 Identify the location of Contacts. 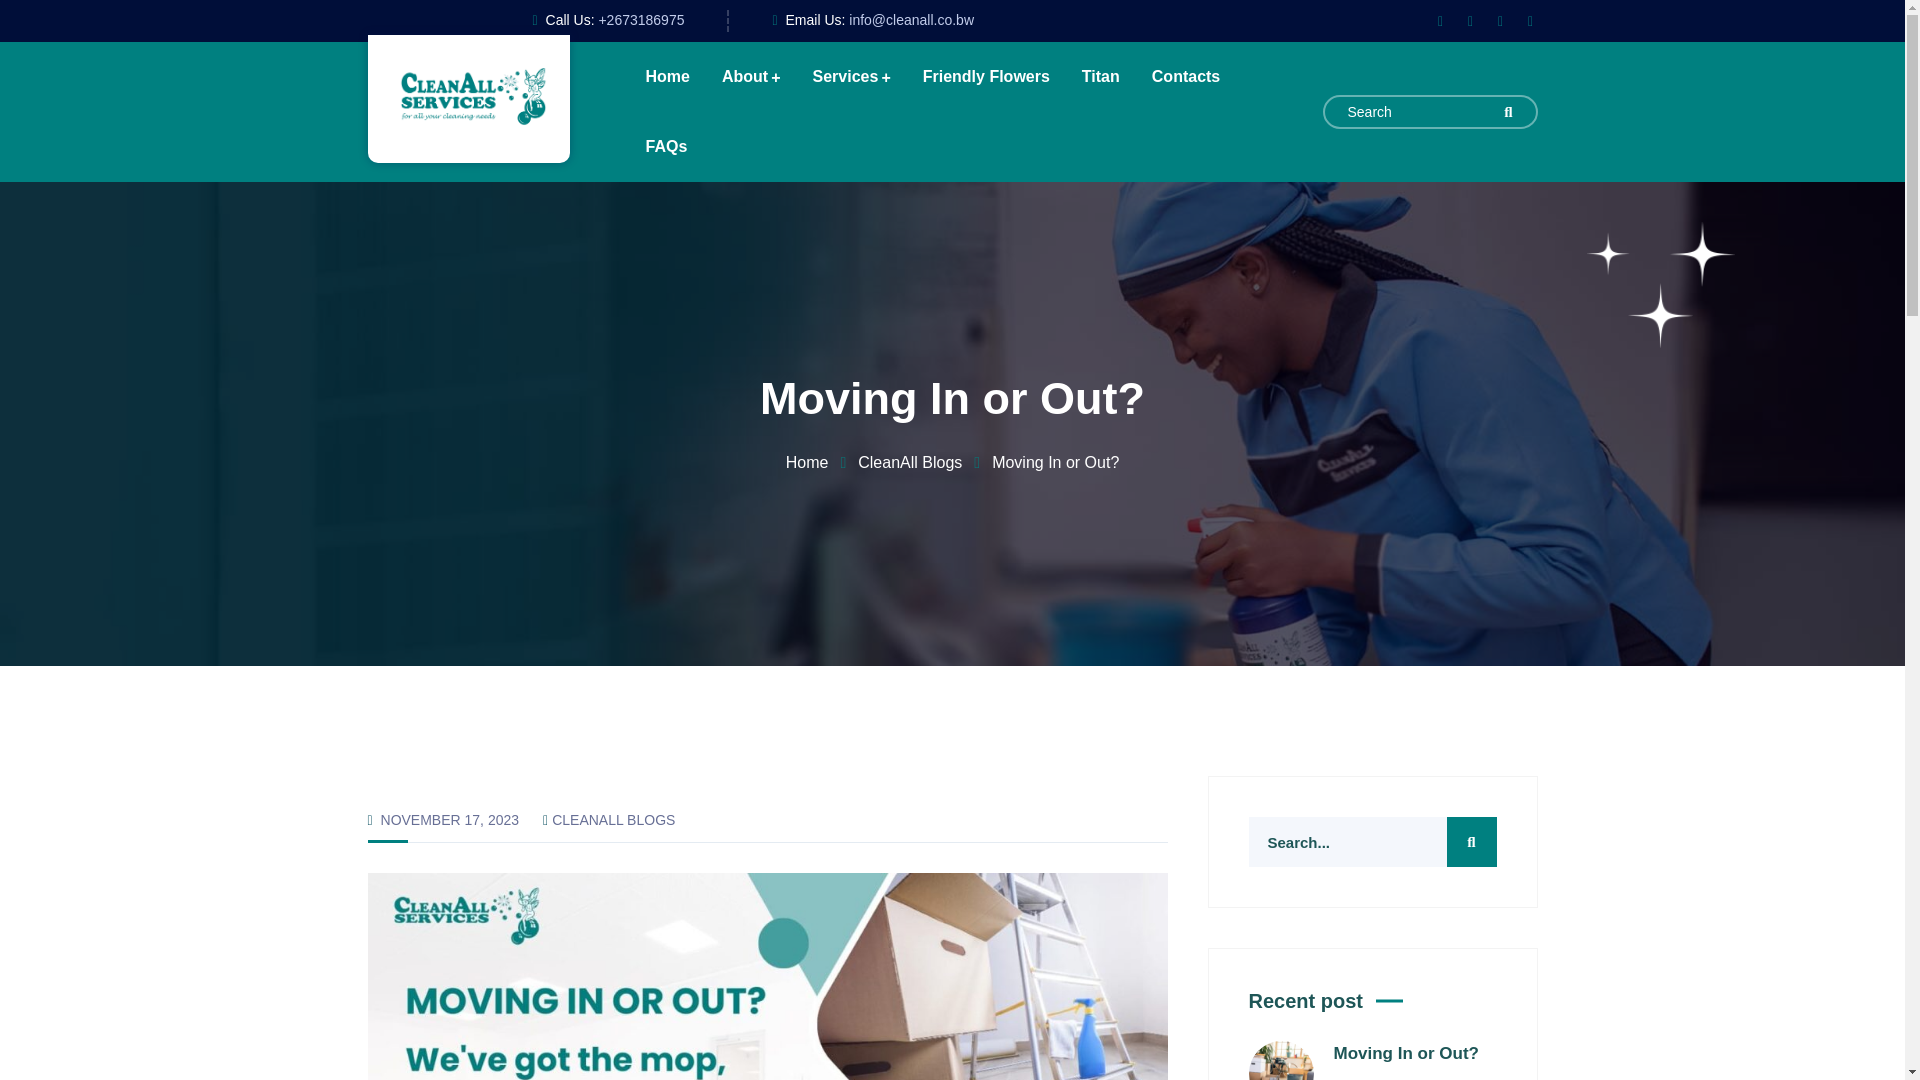
(1186, 77).